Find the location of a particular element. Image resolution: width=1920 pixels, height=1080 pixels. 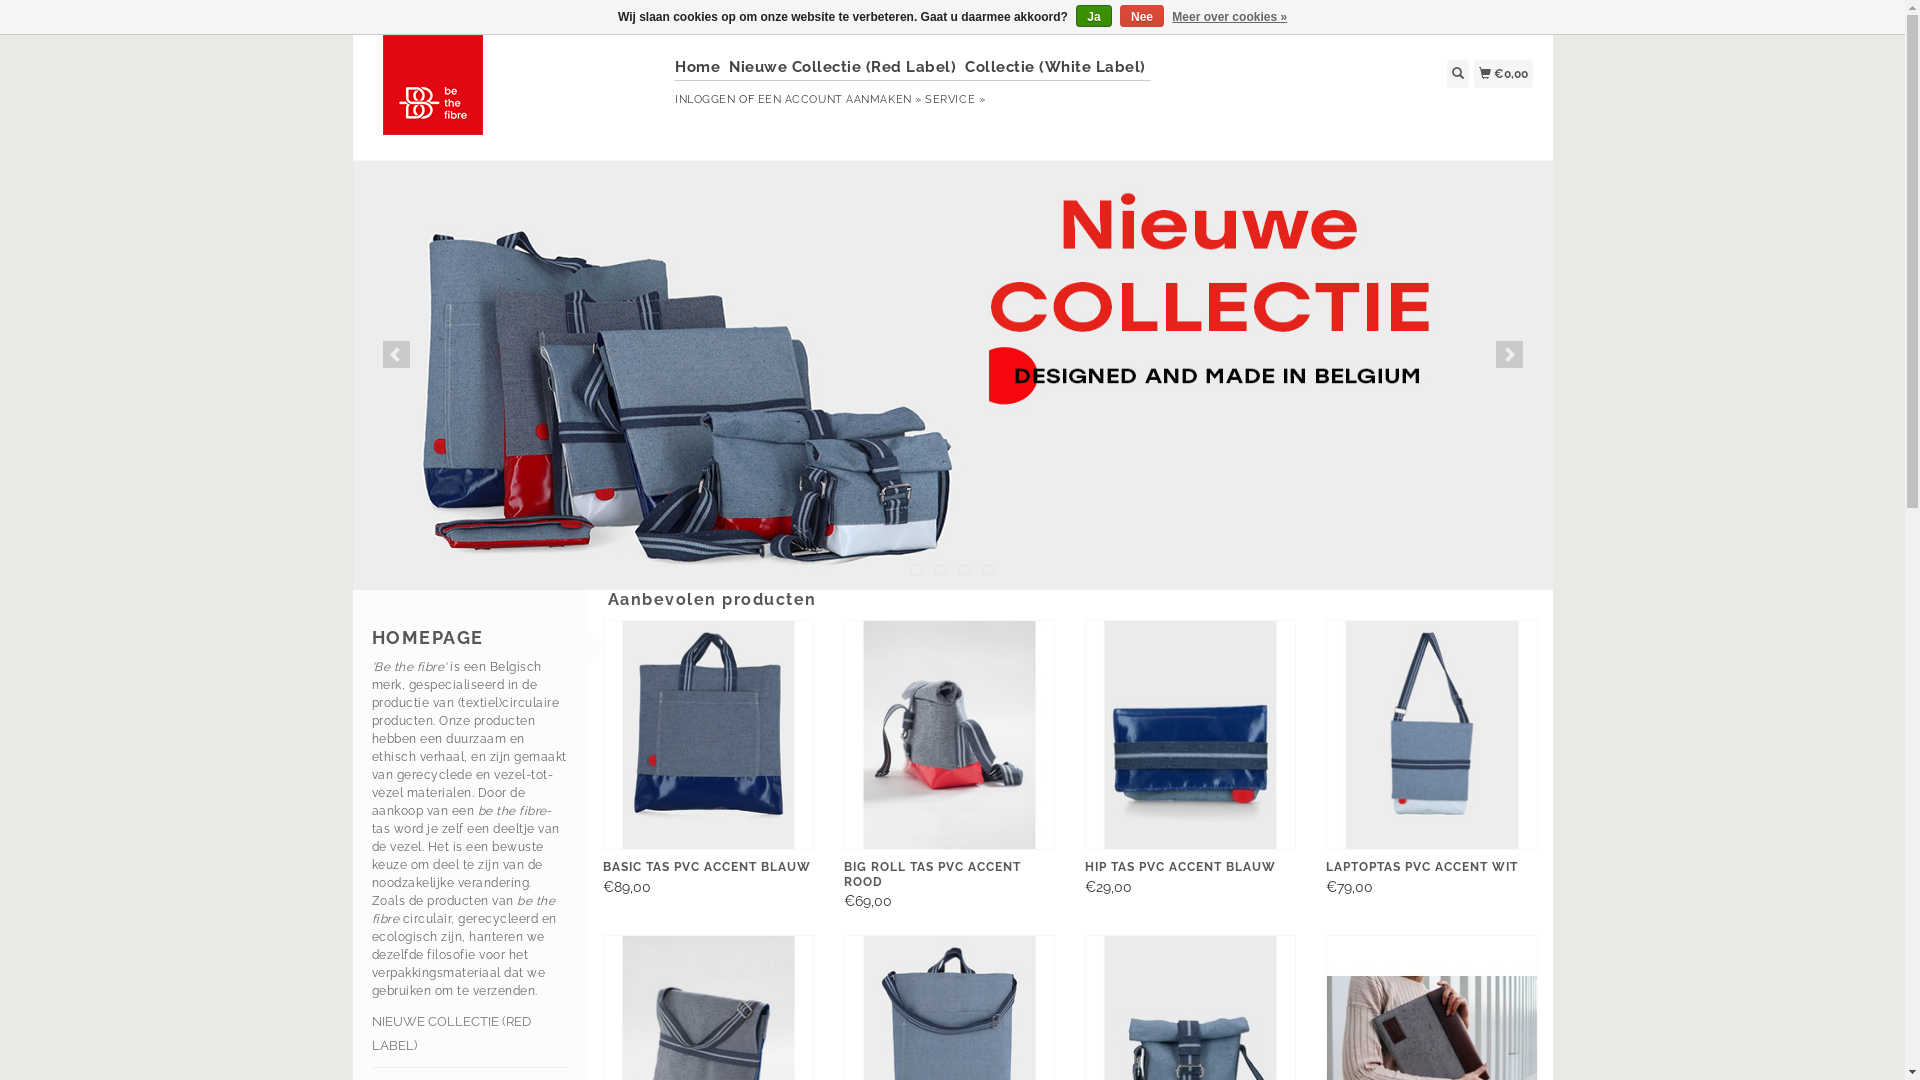

be the fibre Big Roll Tas PVC Accent Rood is located at coordinates (950, 736).